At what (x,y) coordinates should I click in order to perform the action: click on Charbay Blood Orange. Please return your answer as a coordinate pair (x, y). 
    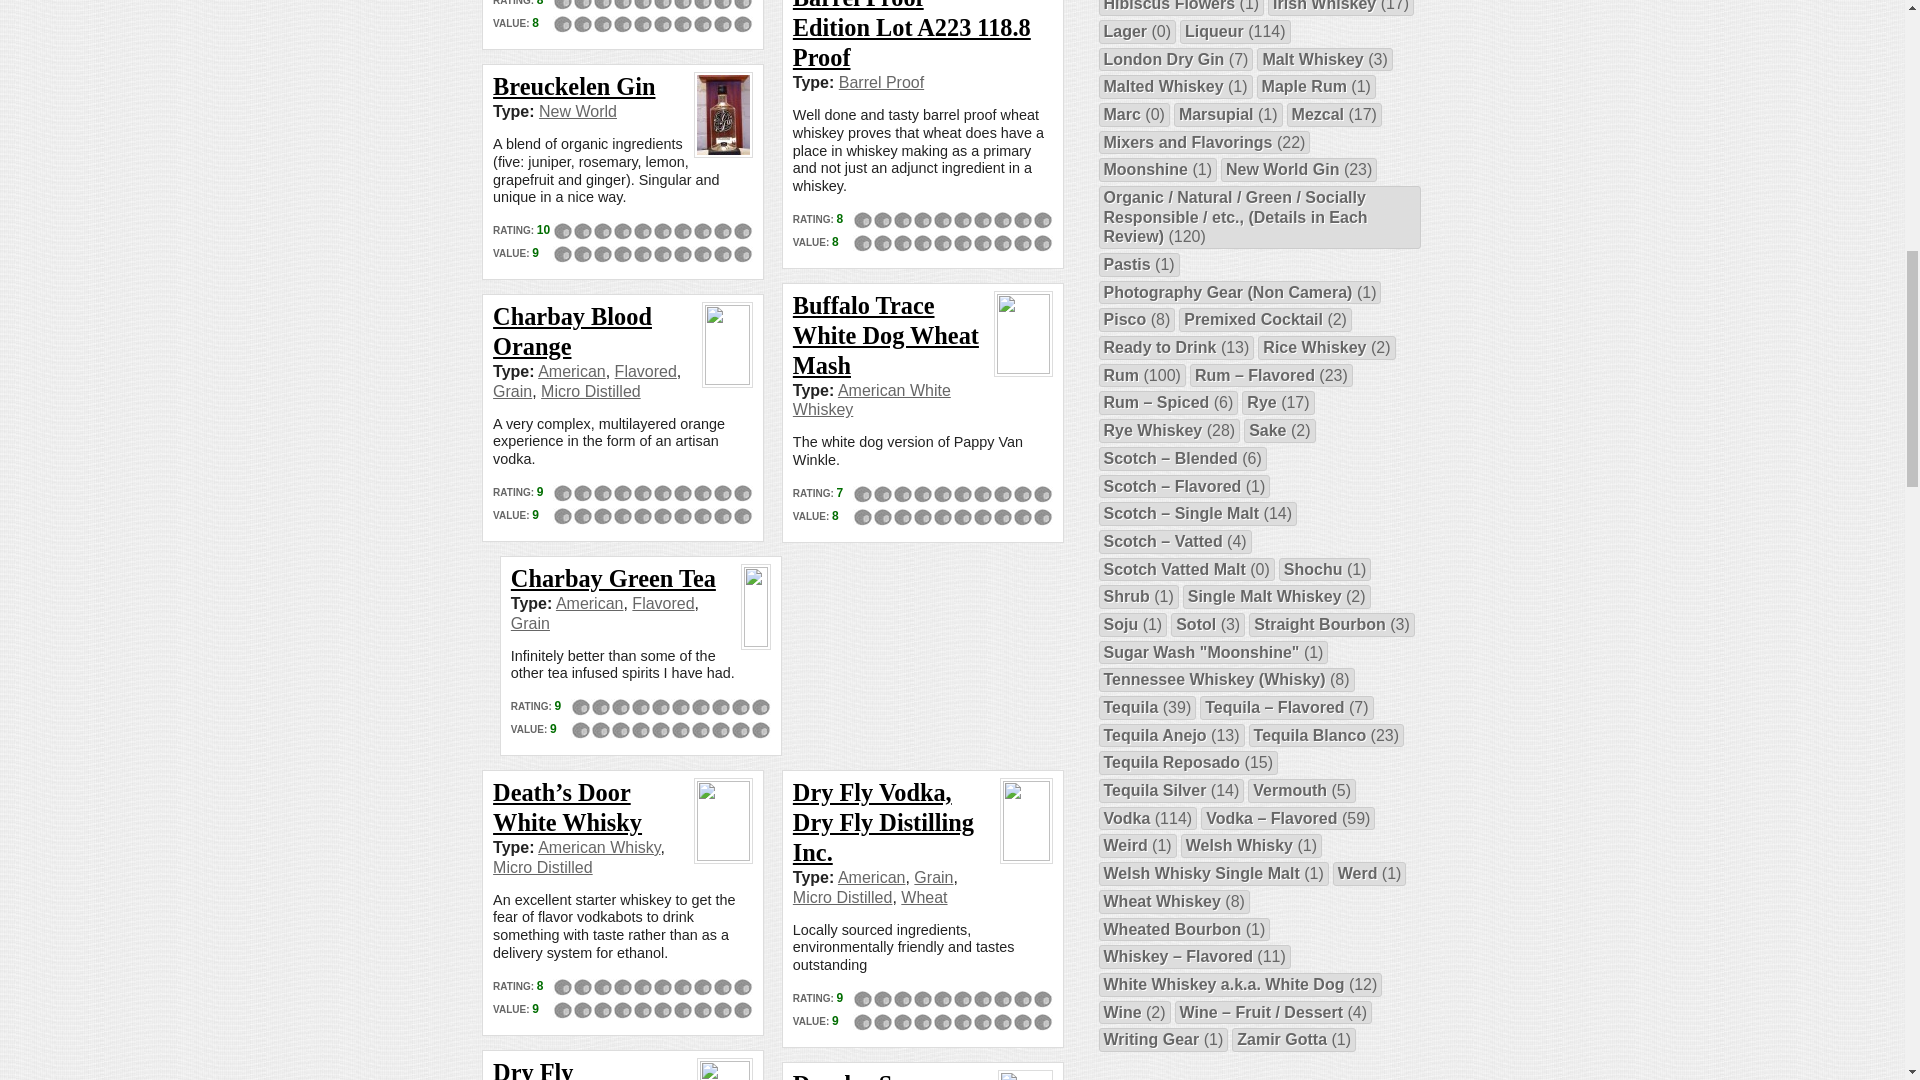
    Looking at the image, I should click on (572, 331).